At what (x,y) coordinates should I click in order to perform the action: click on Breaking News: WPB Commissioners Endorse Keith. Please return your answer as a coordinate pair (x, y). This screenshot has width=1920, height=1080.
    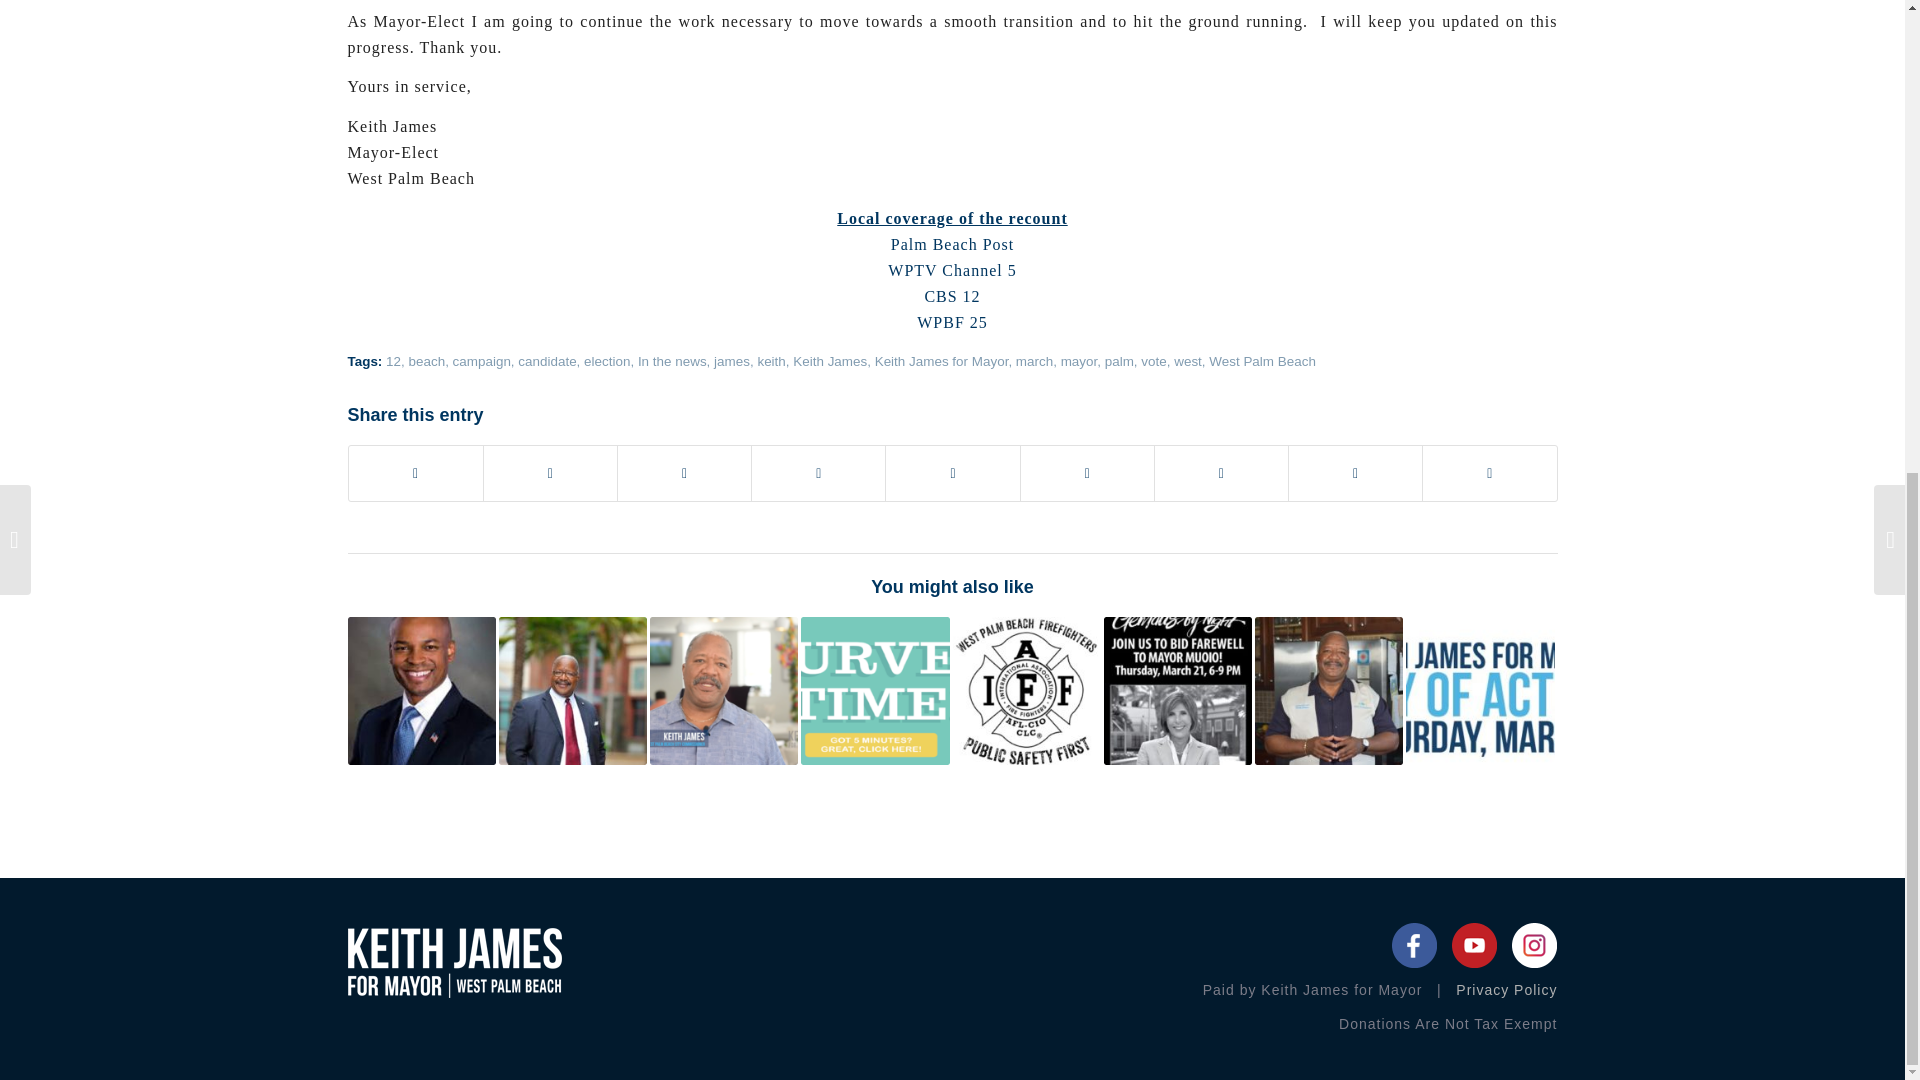
    Looking at the image, I should click on (573, 690).